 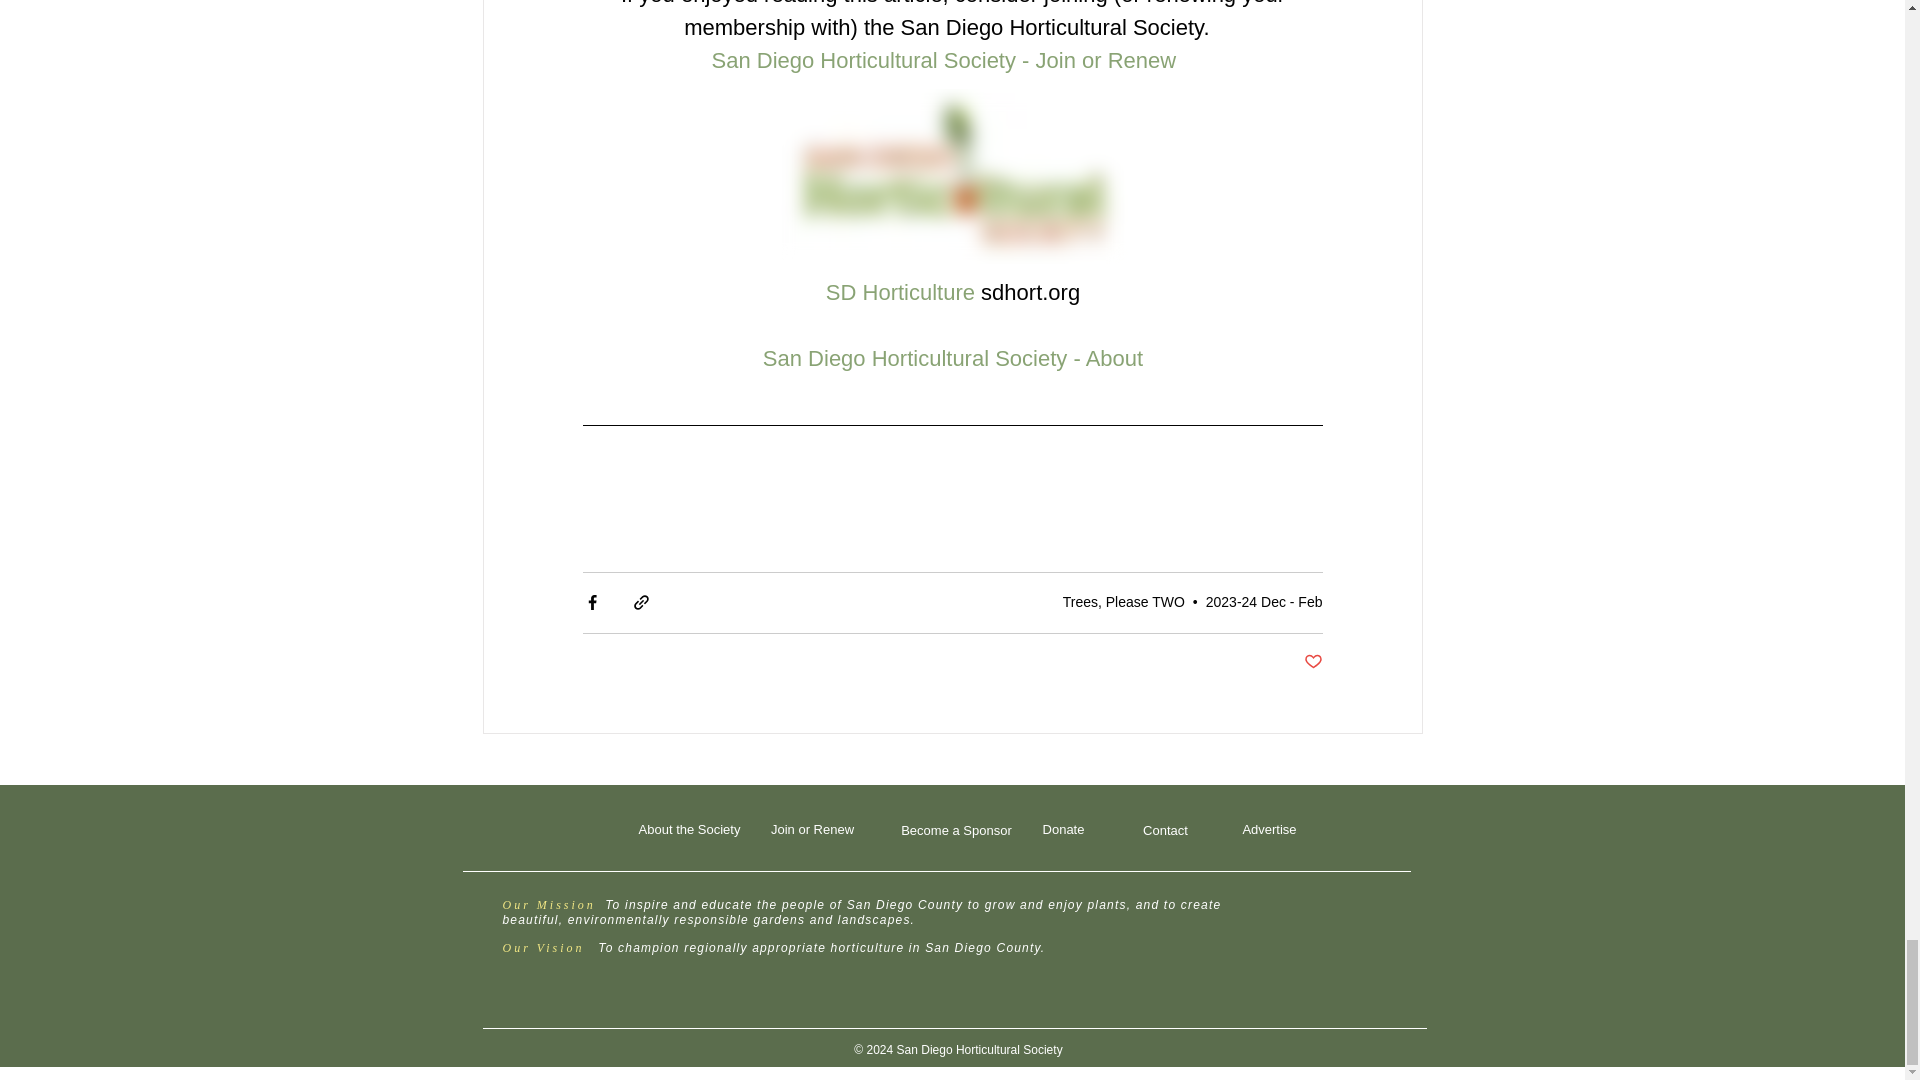 What do you see at coordinates (1124, 602) in the screenshot?
I see `Trees, Please TWO` at bounding box center [1124, 602].